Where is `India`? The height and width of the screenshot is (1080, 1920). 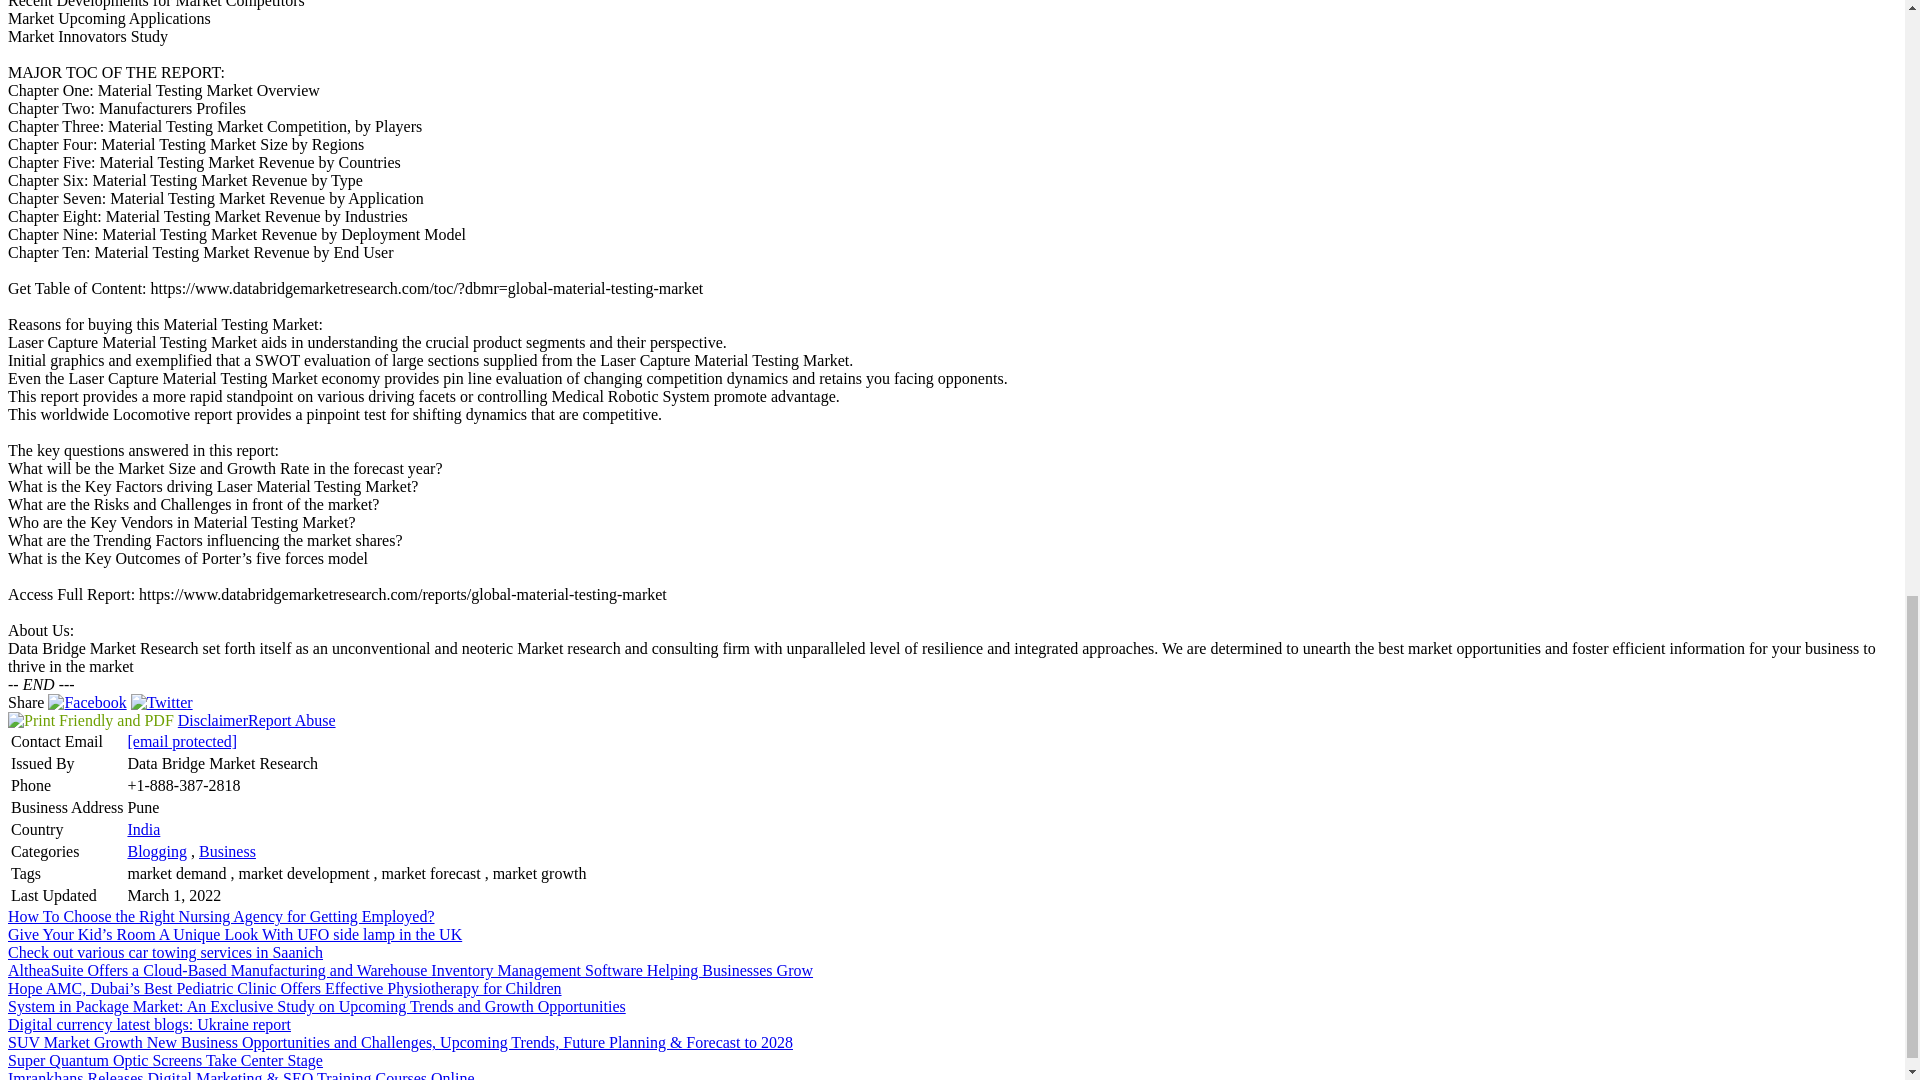
India is located at coordinates (142, 829).